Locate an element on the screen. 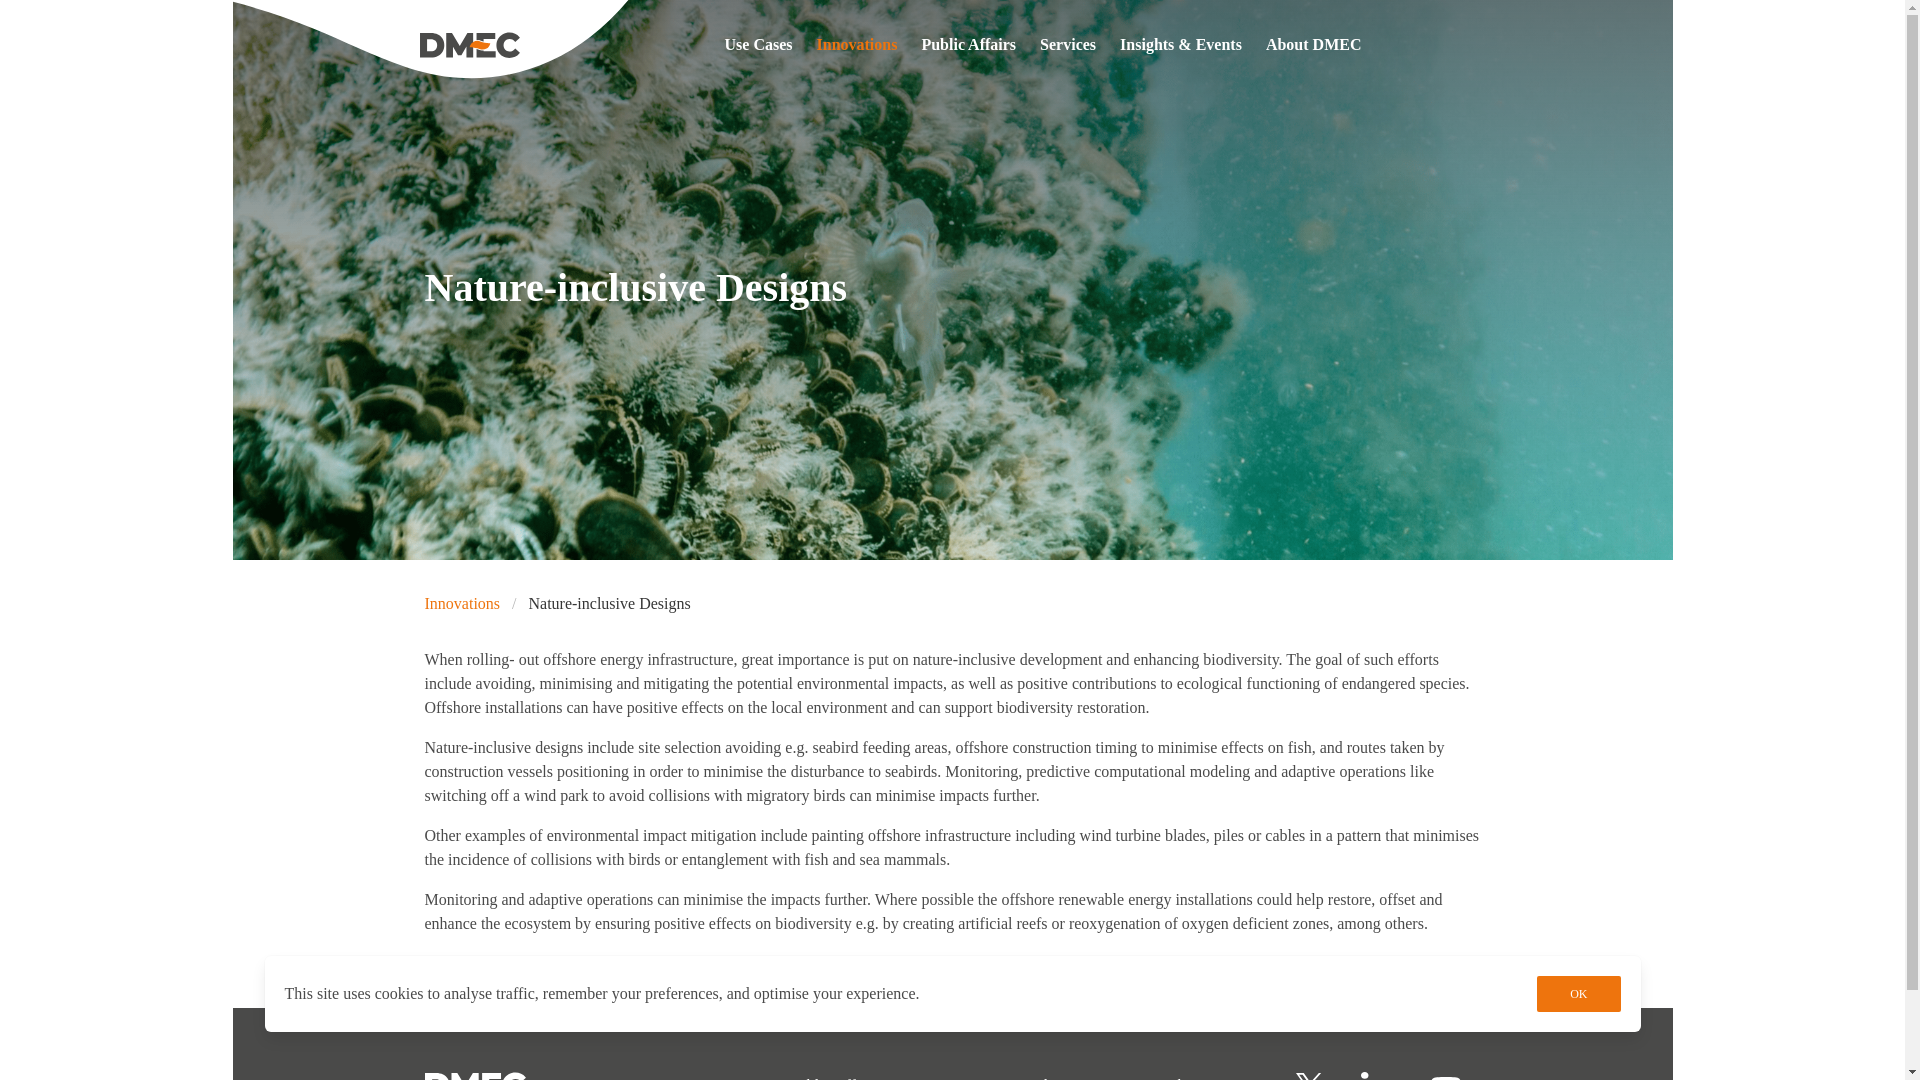 The width and height of the screenshot is (1920, 1080). Dutch Marine Energy Centre is located at coordinates (472, 44).